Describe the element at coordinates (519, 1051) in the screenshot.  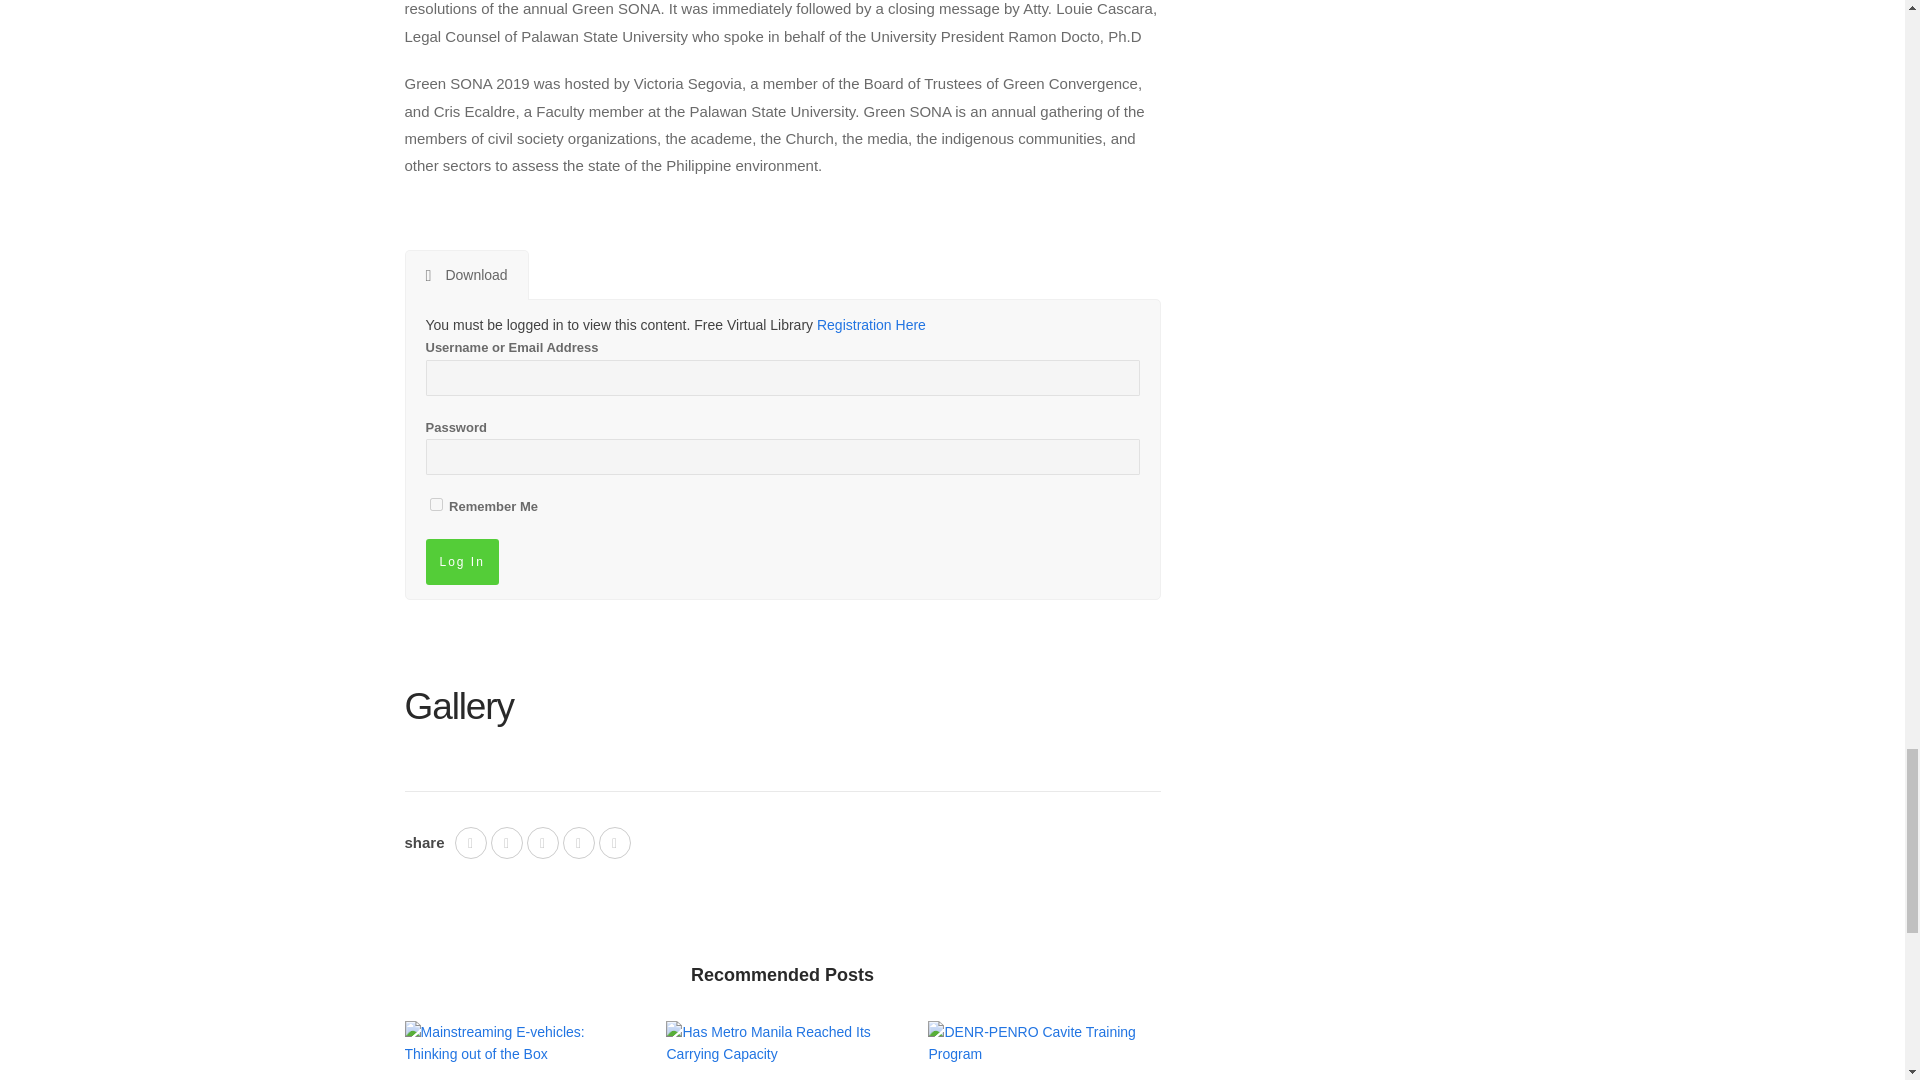
I see `Mainstreaming E-vehicles: Thinking out of the Box` at that location.